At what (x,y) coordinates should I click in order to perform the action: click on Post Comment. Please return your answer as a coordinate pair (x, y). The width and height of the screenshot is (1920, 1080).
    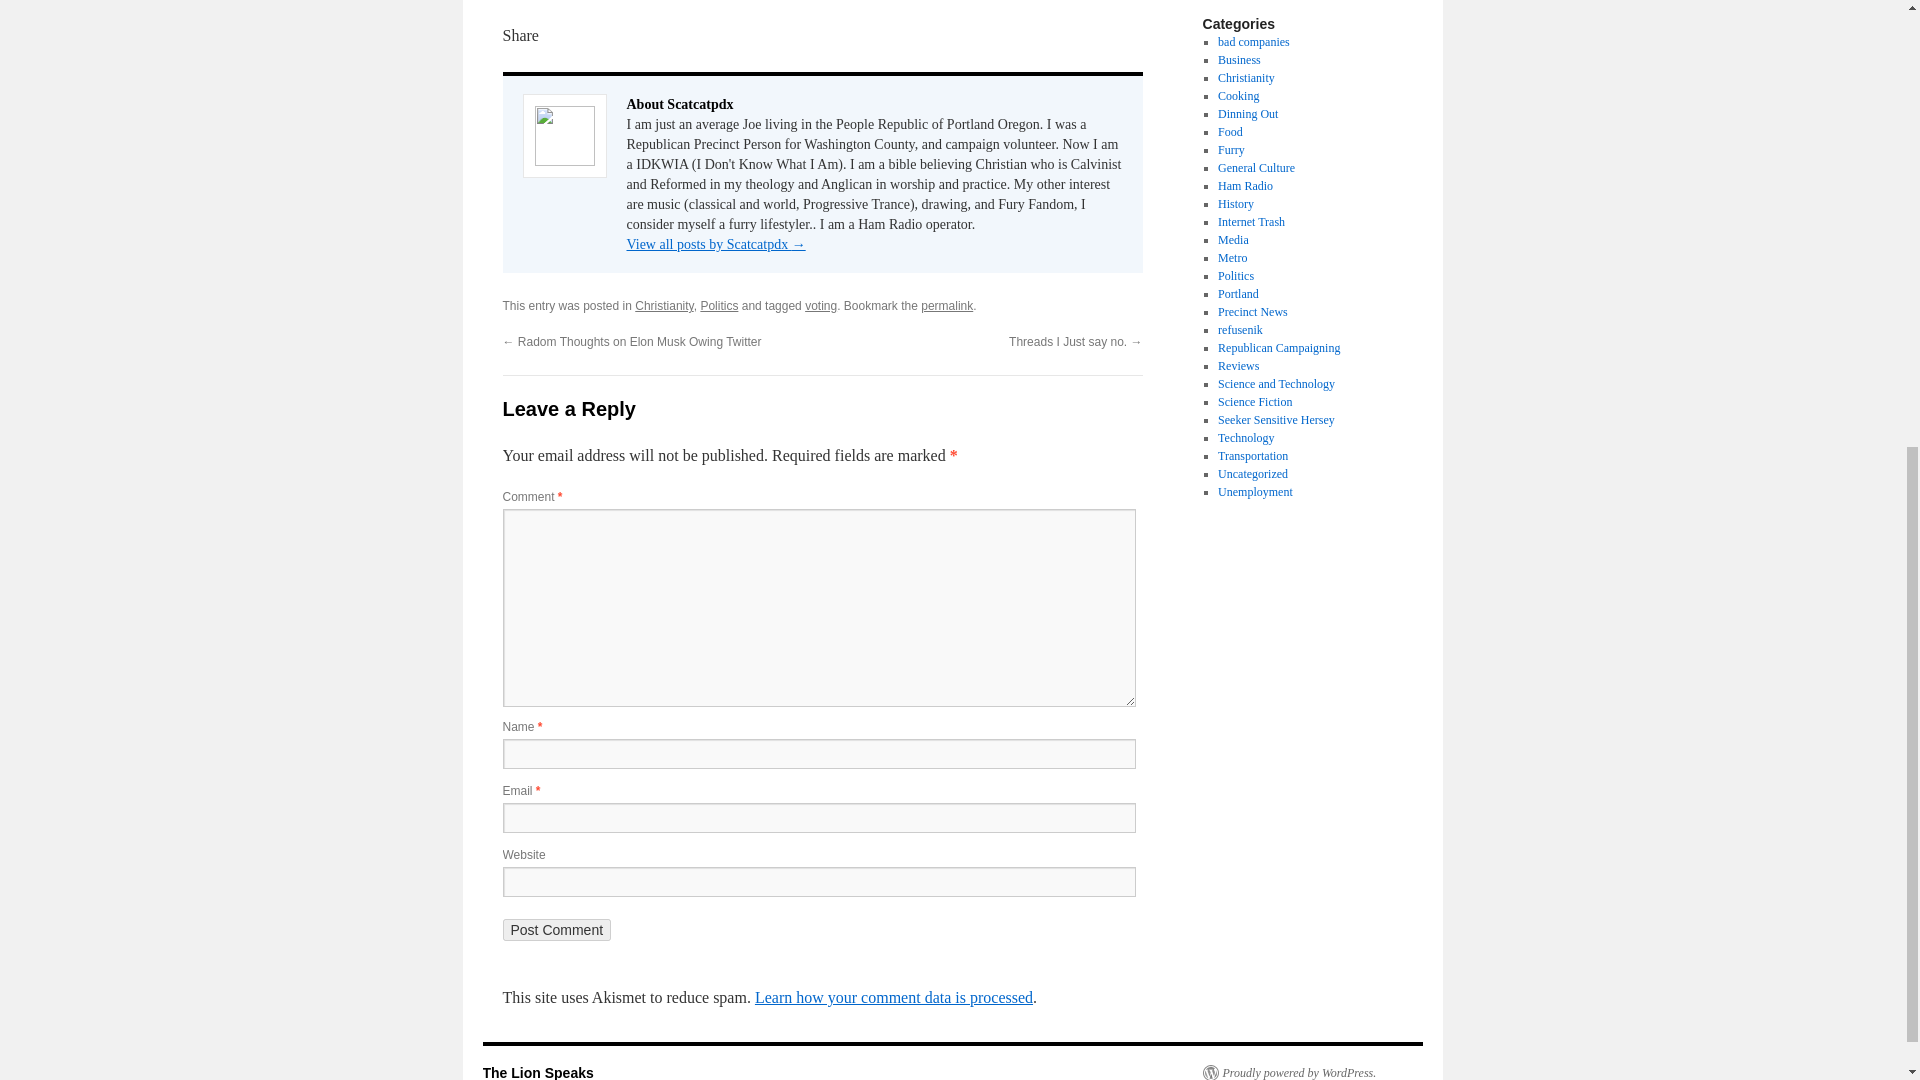
    Looking at the image, I should click on (556, 930).